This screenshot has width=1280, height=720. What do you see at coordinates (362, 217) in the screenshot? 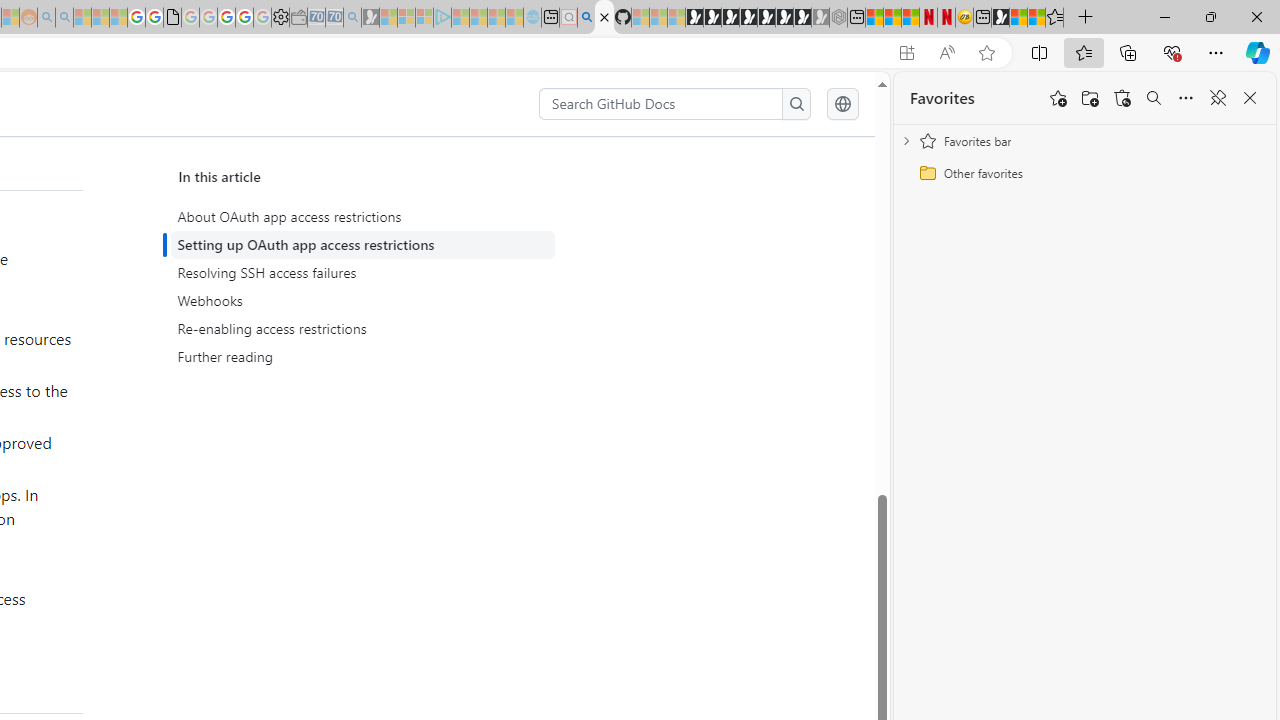
I see `About OAuth app access restrictions` at bounding box center [362, 217].